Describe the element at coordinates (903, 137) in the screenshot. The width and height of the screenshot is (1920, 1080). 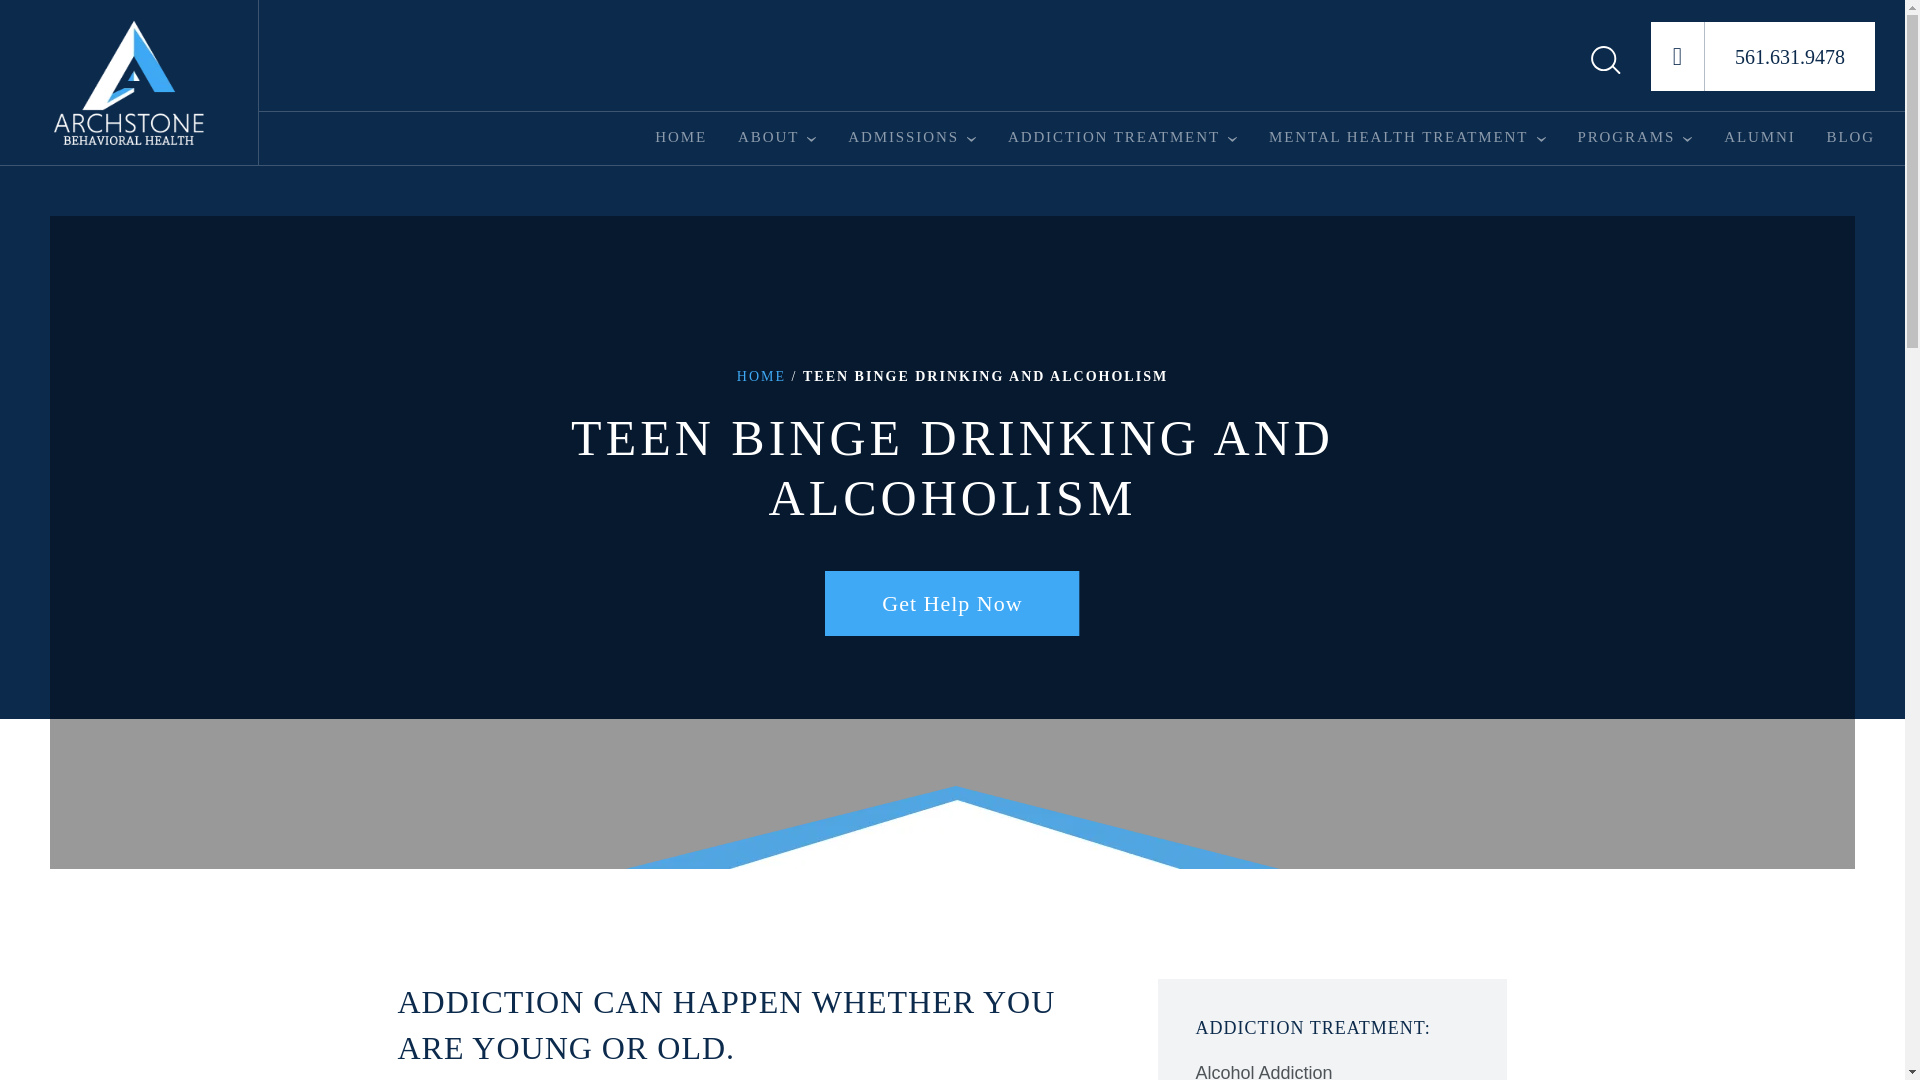
I see `ADMISSIONS` at that location.